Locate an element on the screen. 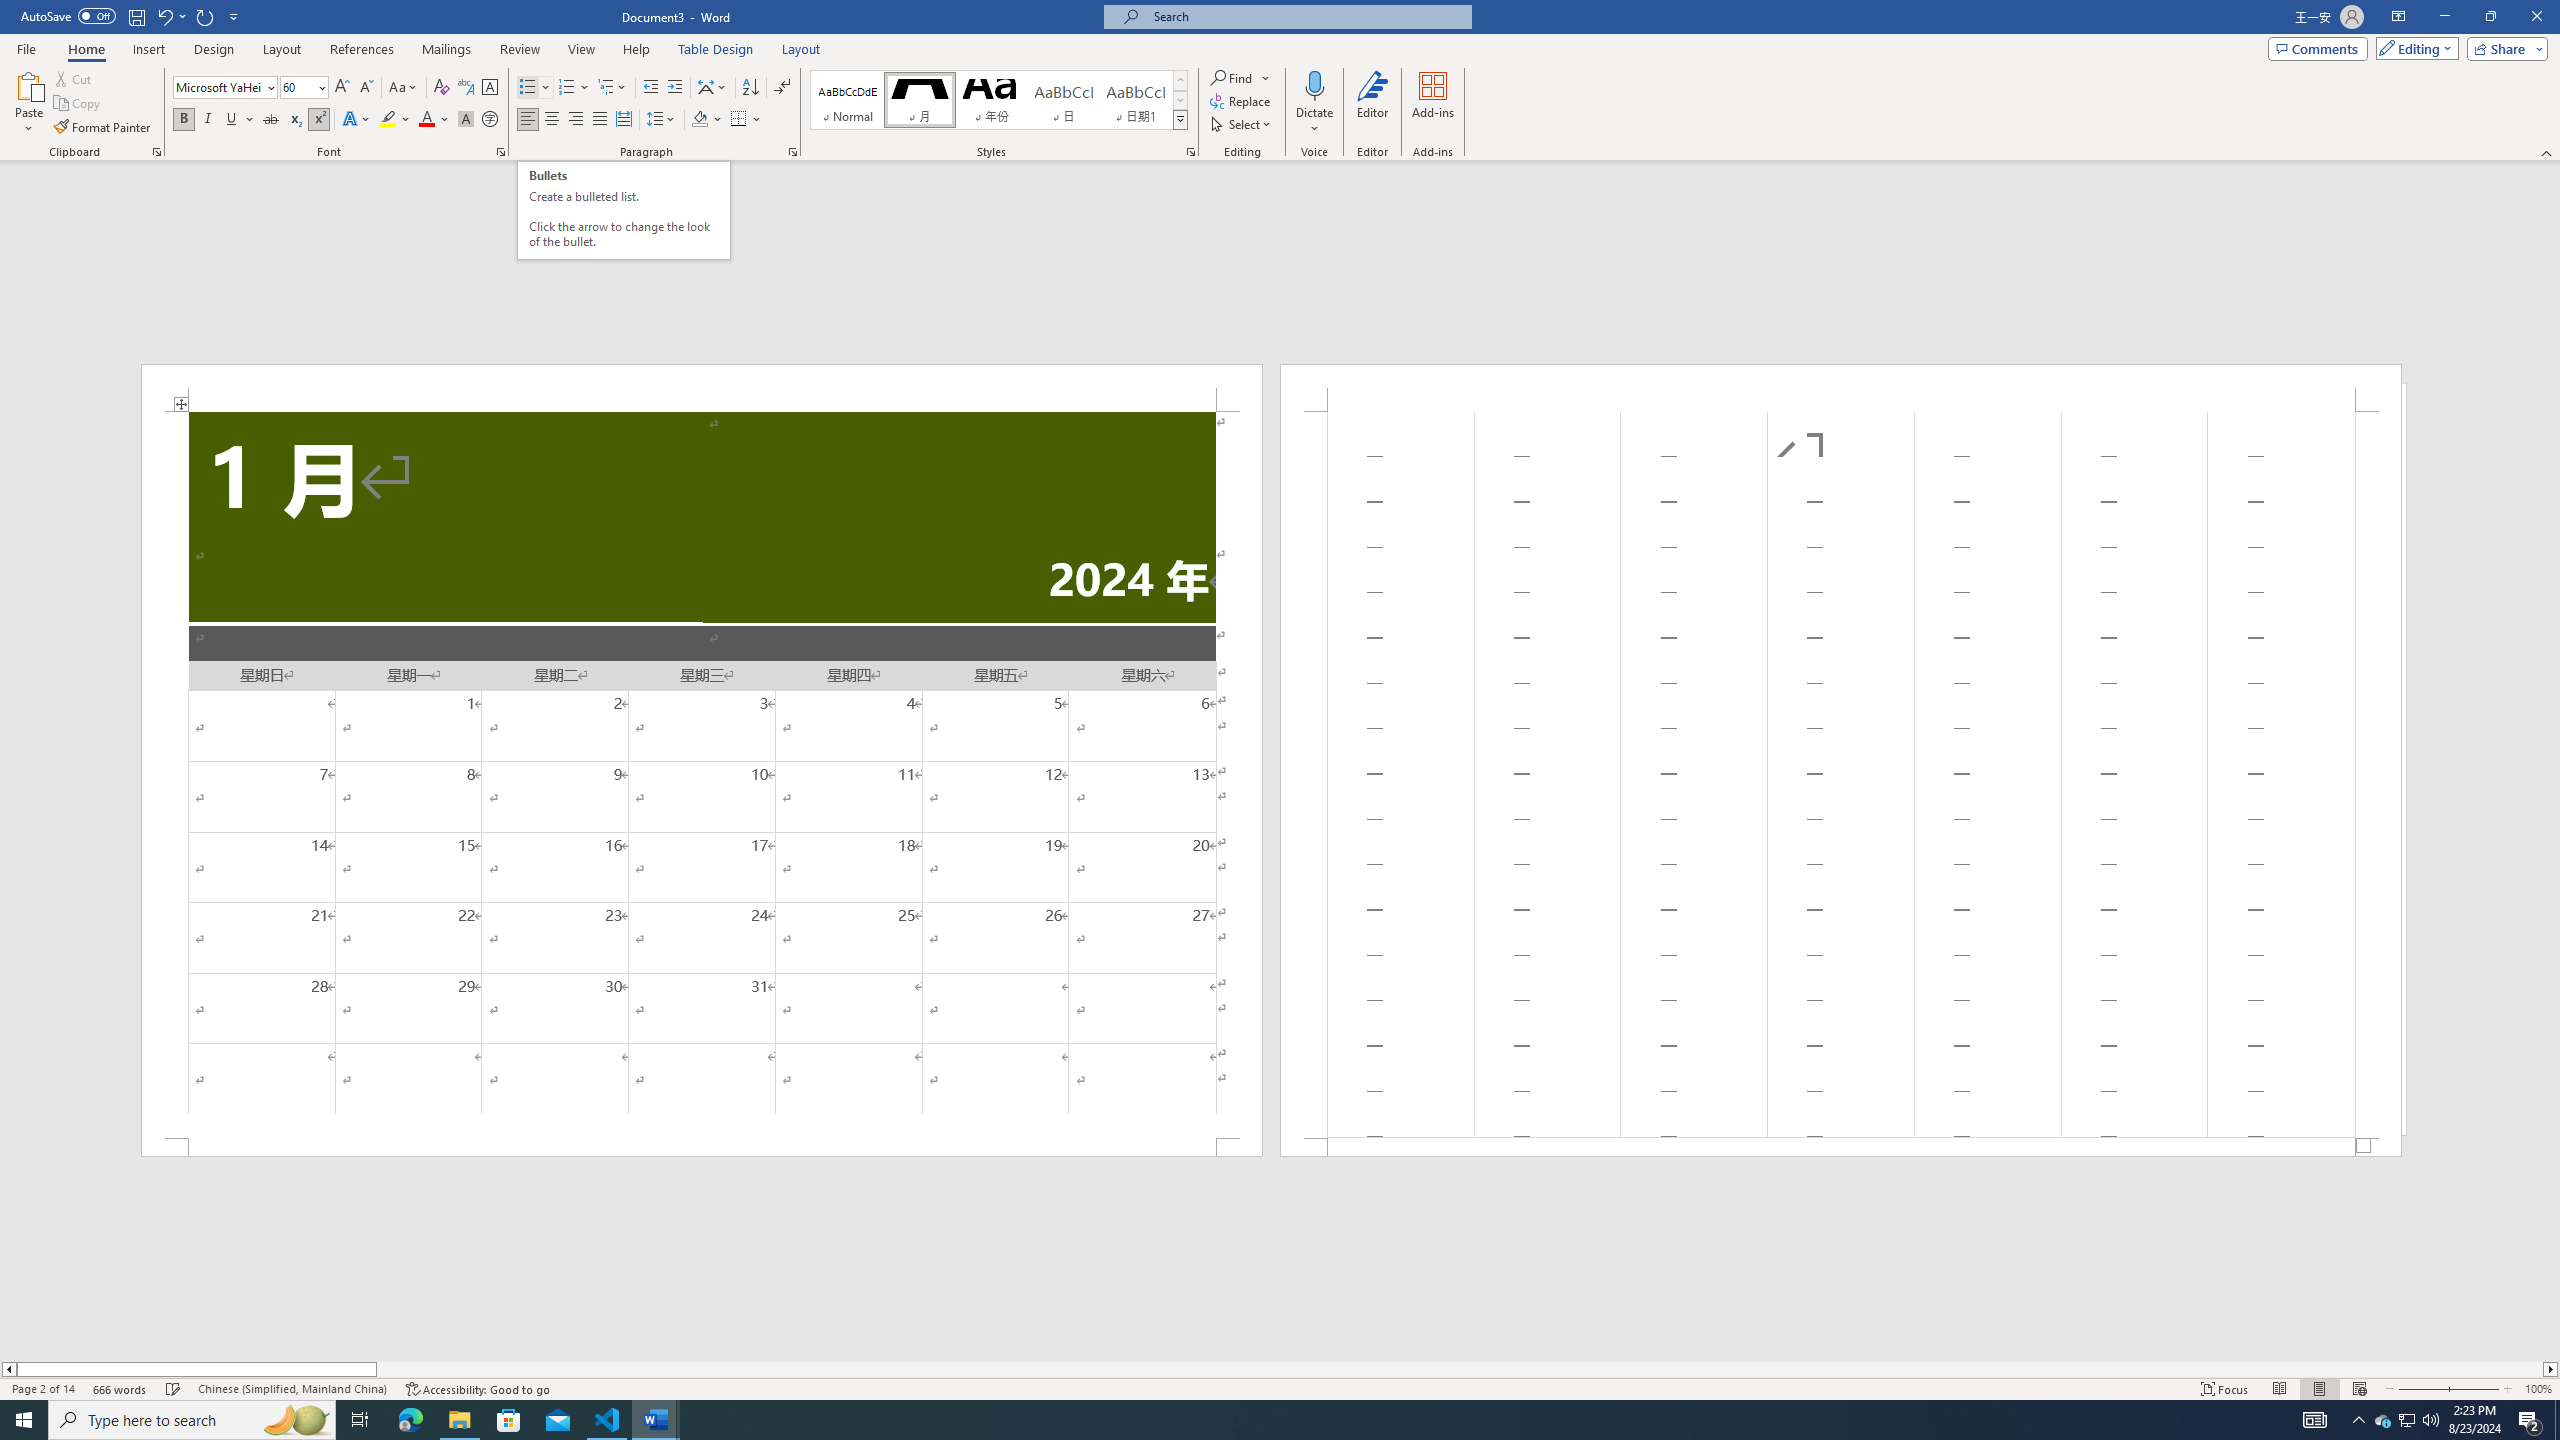 Image resolution: width=2560 pixels, height=1440 pixels. Text Highlight Color is located at coordinates (395, 120).